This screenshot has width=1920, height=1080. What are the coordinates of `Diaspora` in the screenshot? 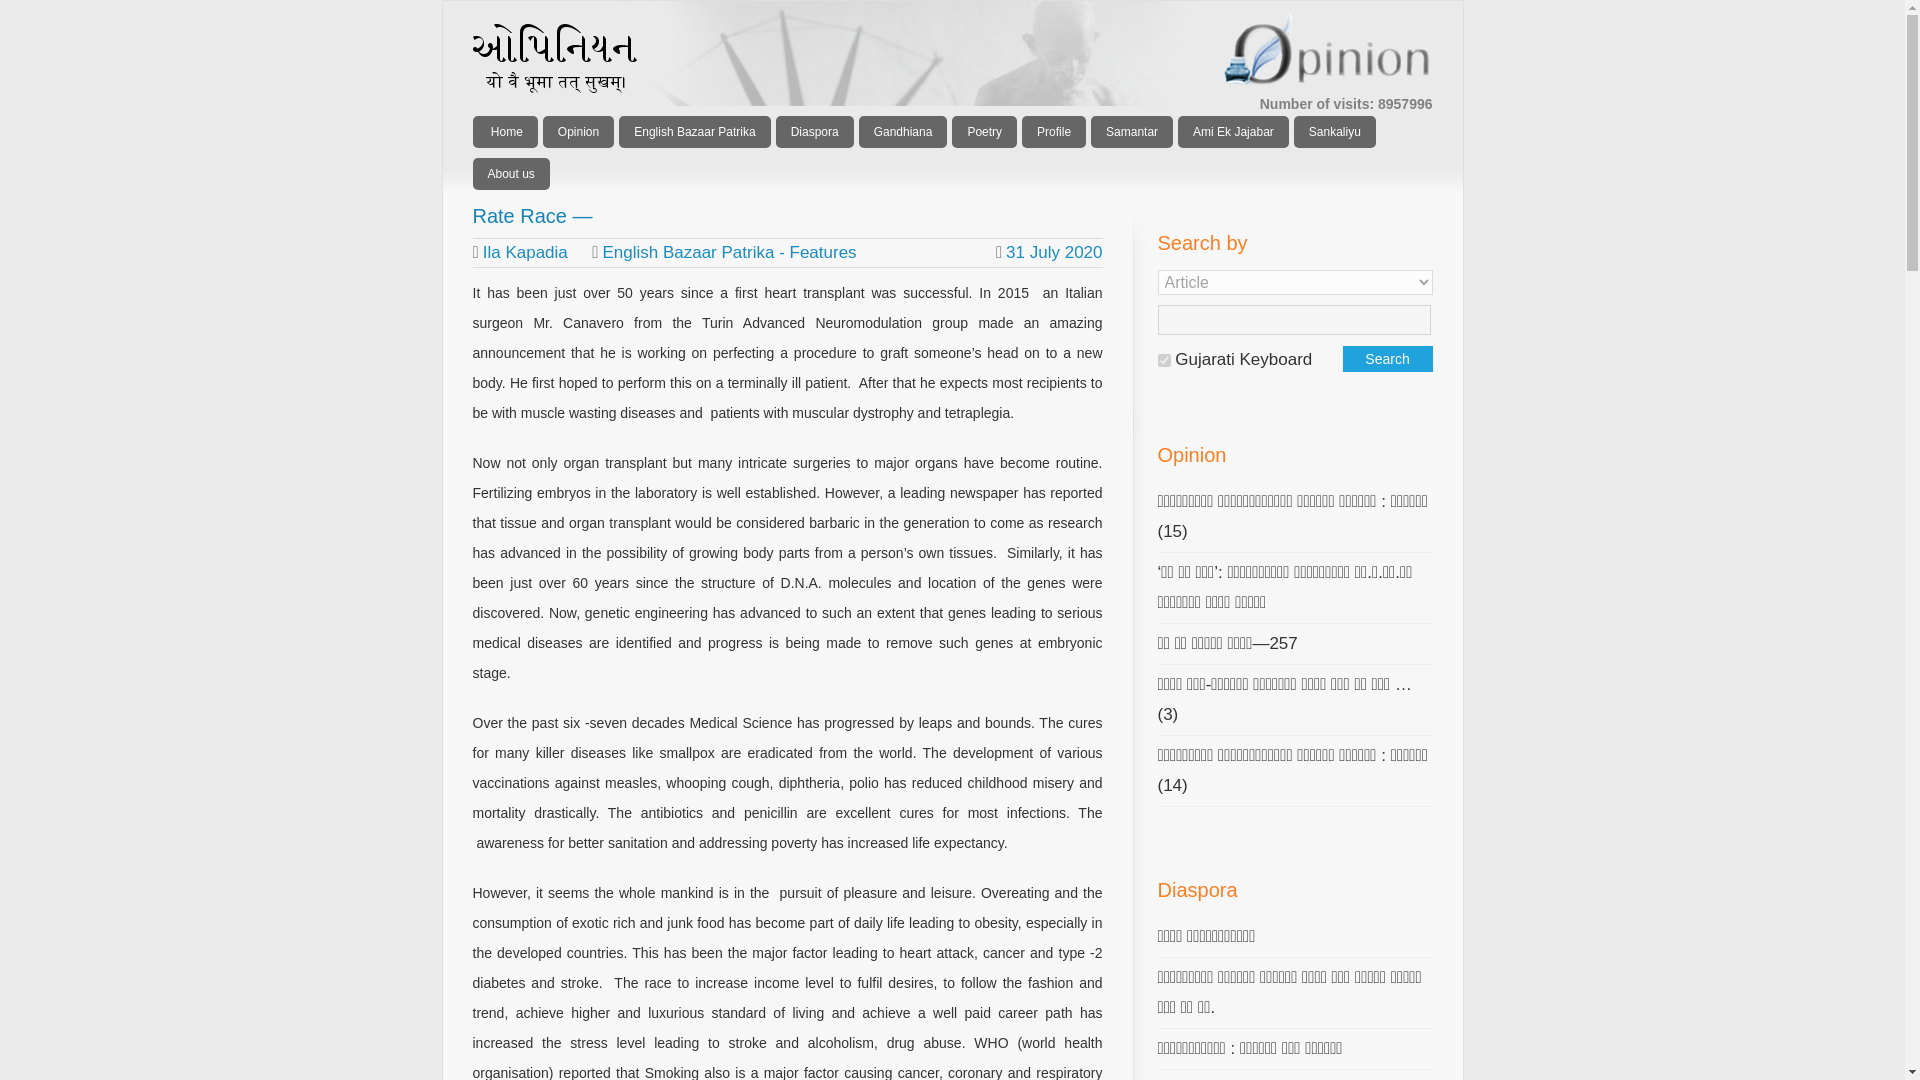 It's located at (814, 131).